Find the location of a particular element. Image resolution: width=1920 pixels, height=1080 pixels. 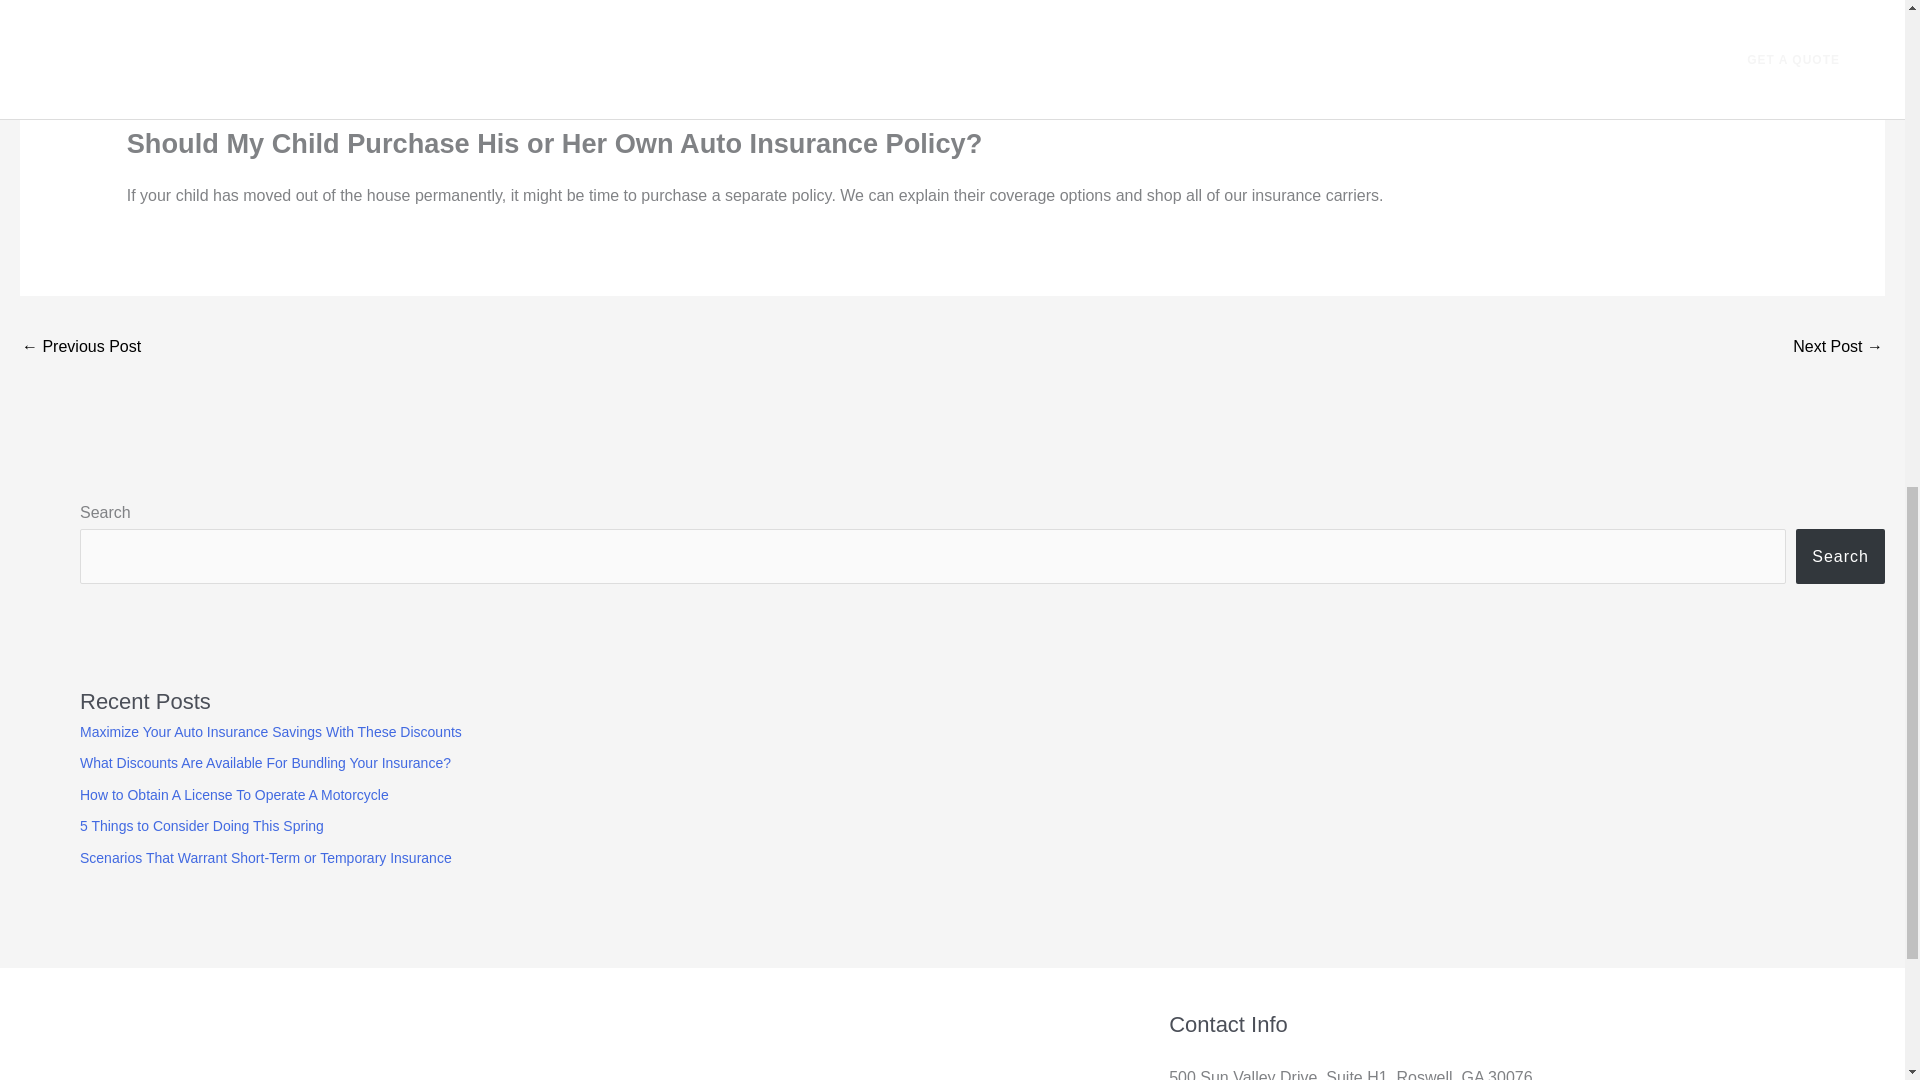

How to Obtain A License To Operate A Motorcycle is located at coordinates (234, 795).